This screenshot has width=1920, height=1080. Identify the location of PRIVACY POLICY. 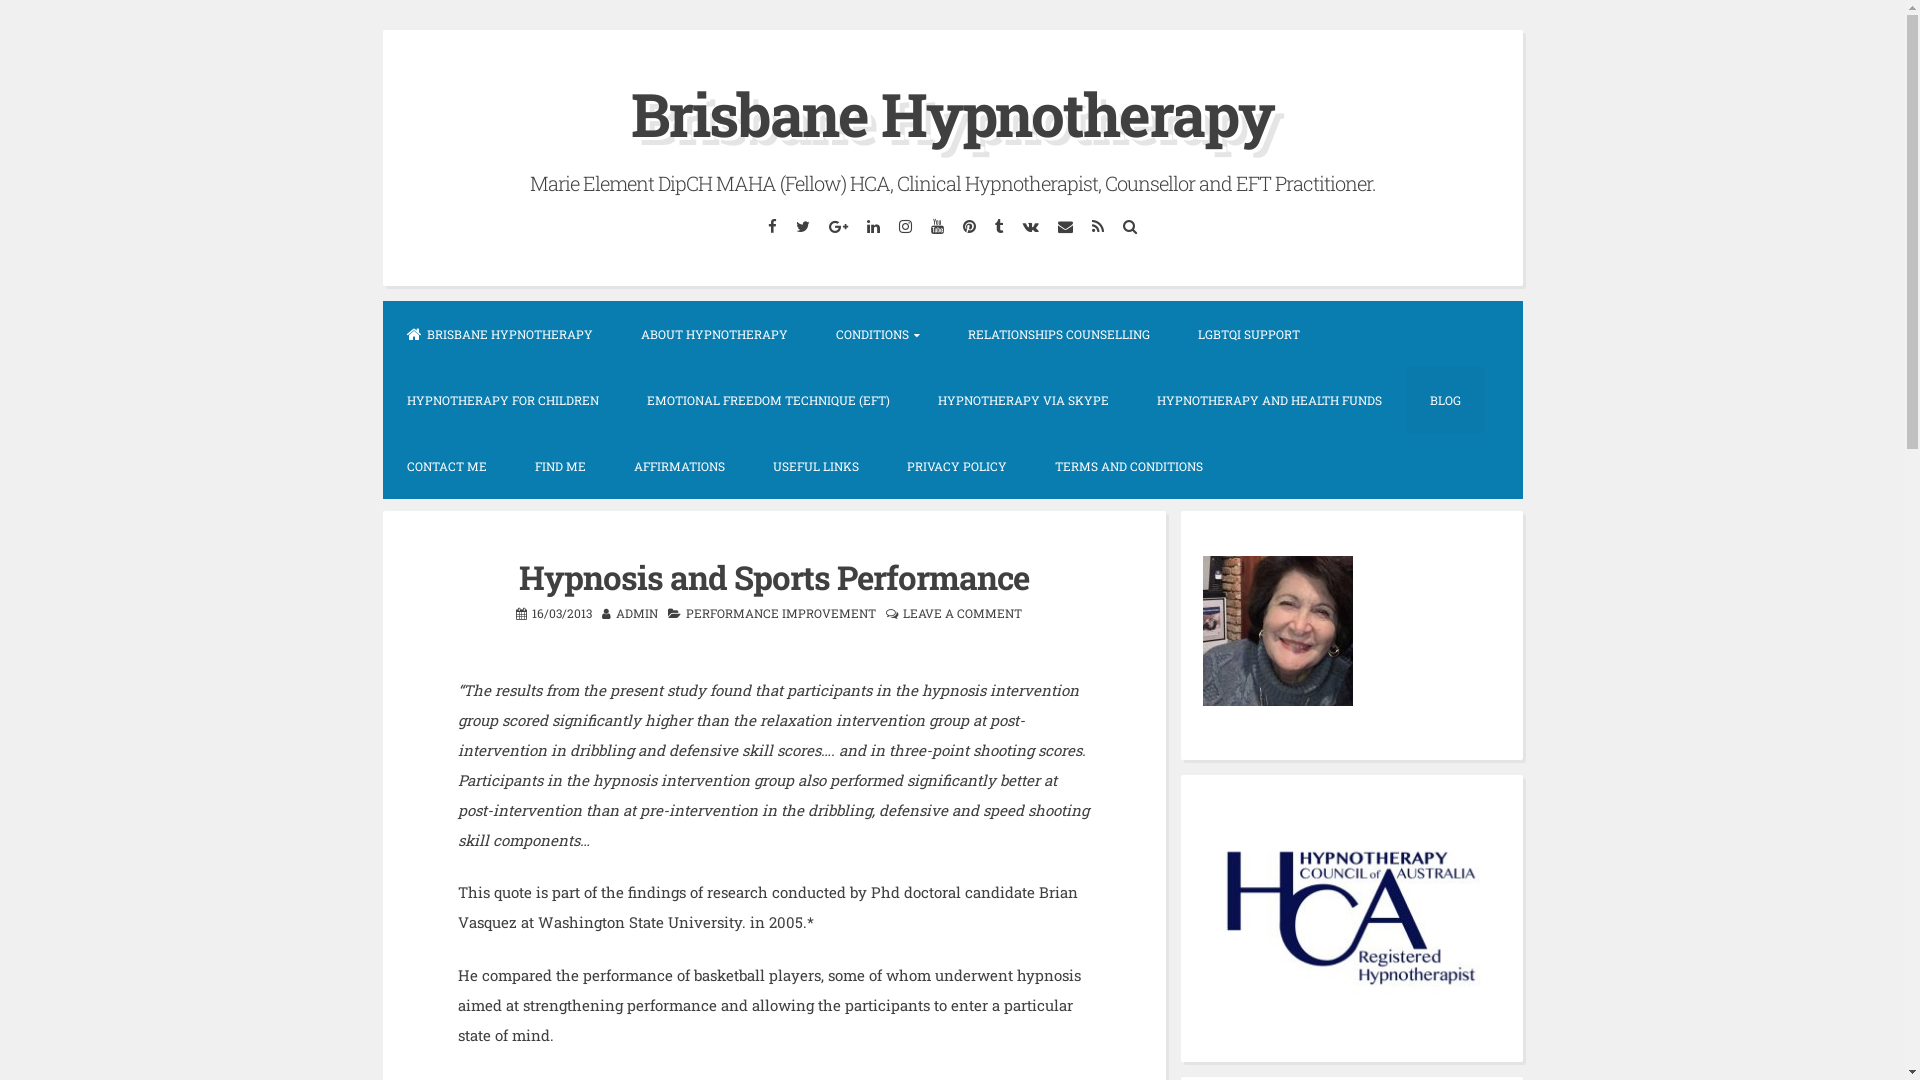
(956, 465).